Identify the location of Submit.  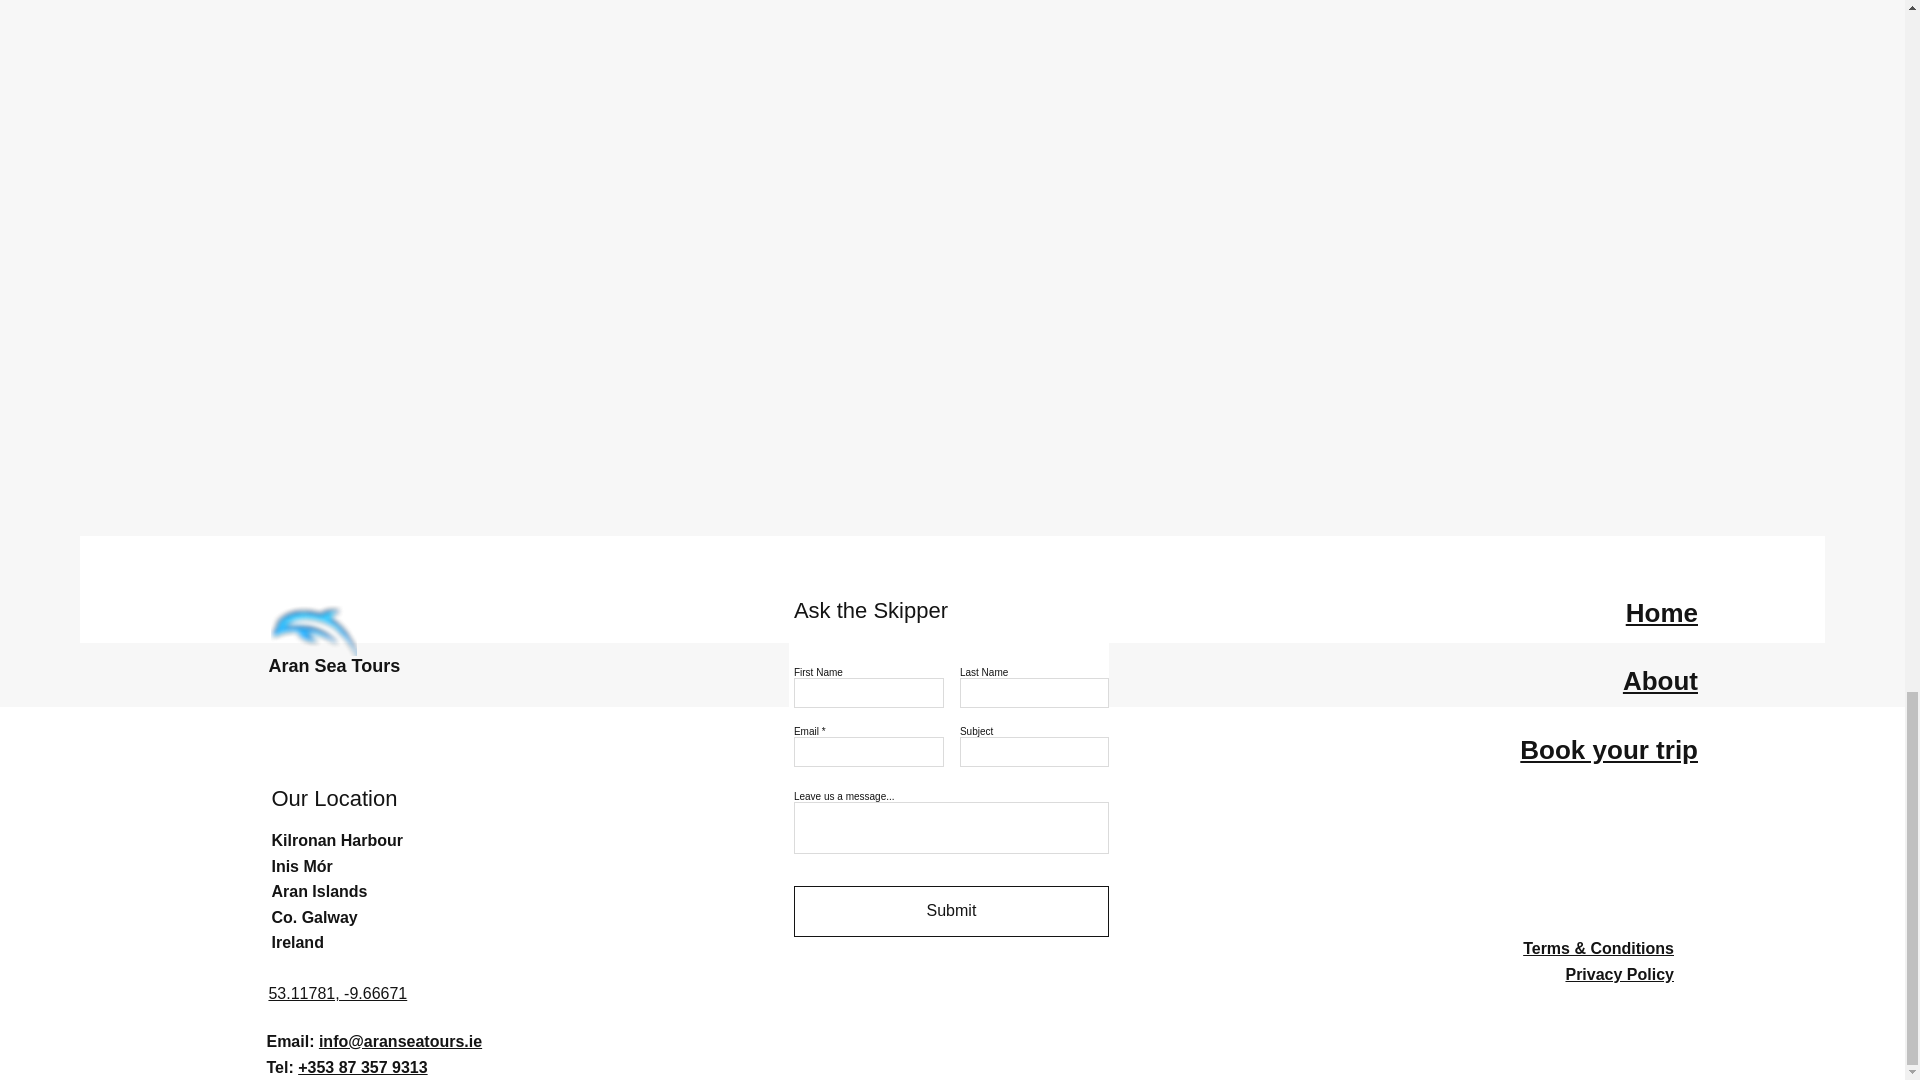
(952, 911).